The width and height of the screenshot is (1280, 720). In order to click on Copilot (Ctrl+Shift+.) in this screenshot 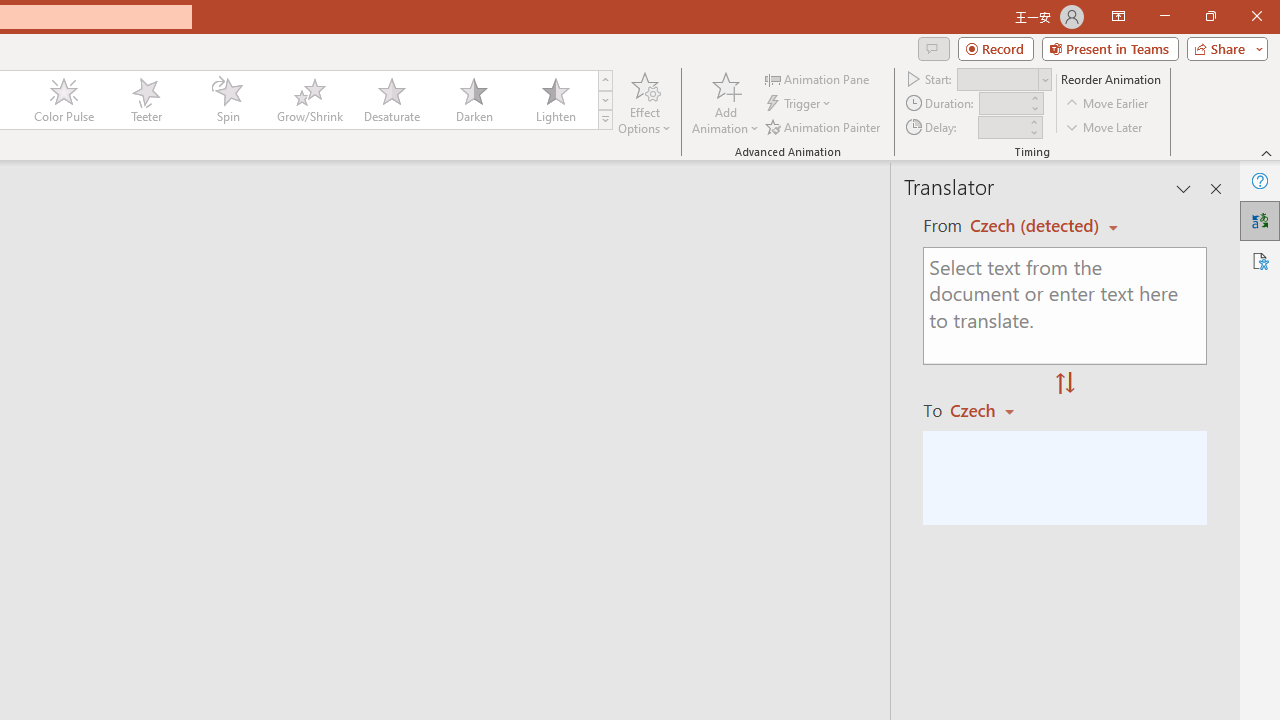, I will do `click(1241, 82)`.